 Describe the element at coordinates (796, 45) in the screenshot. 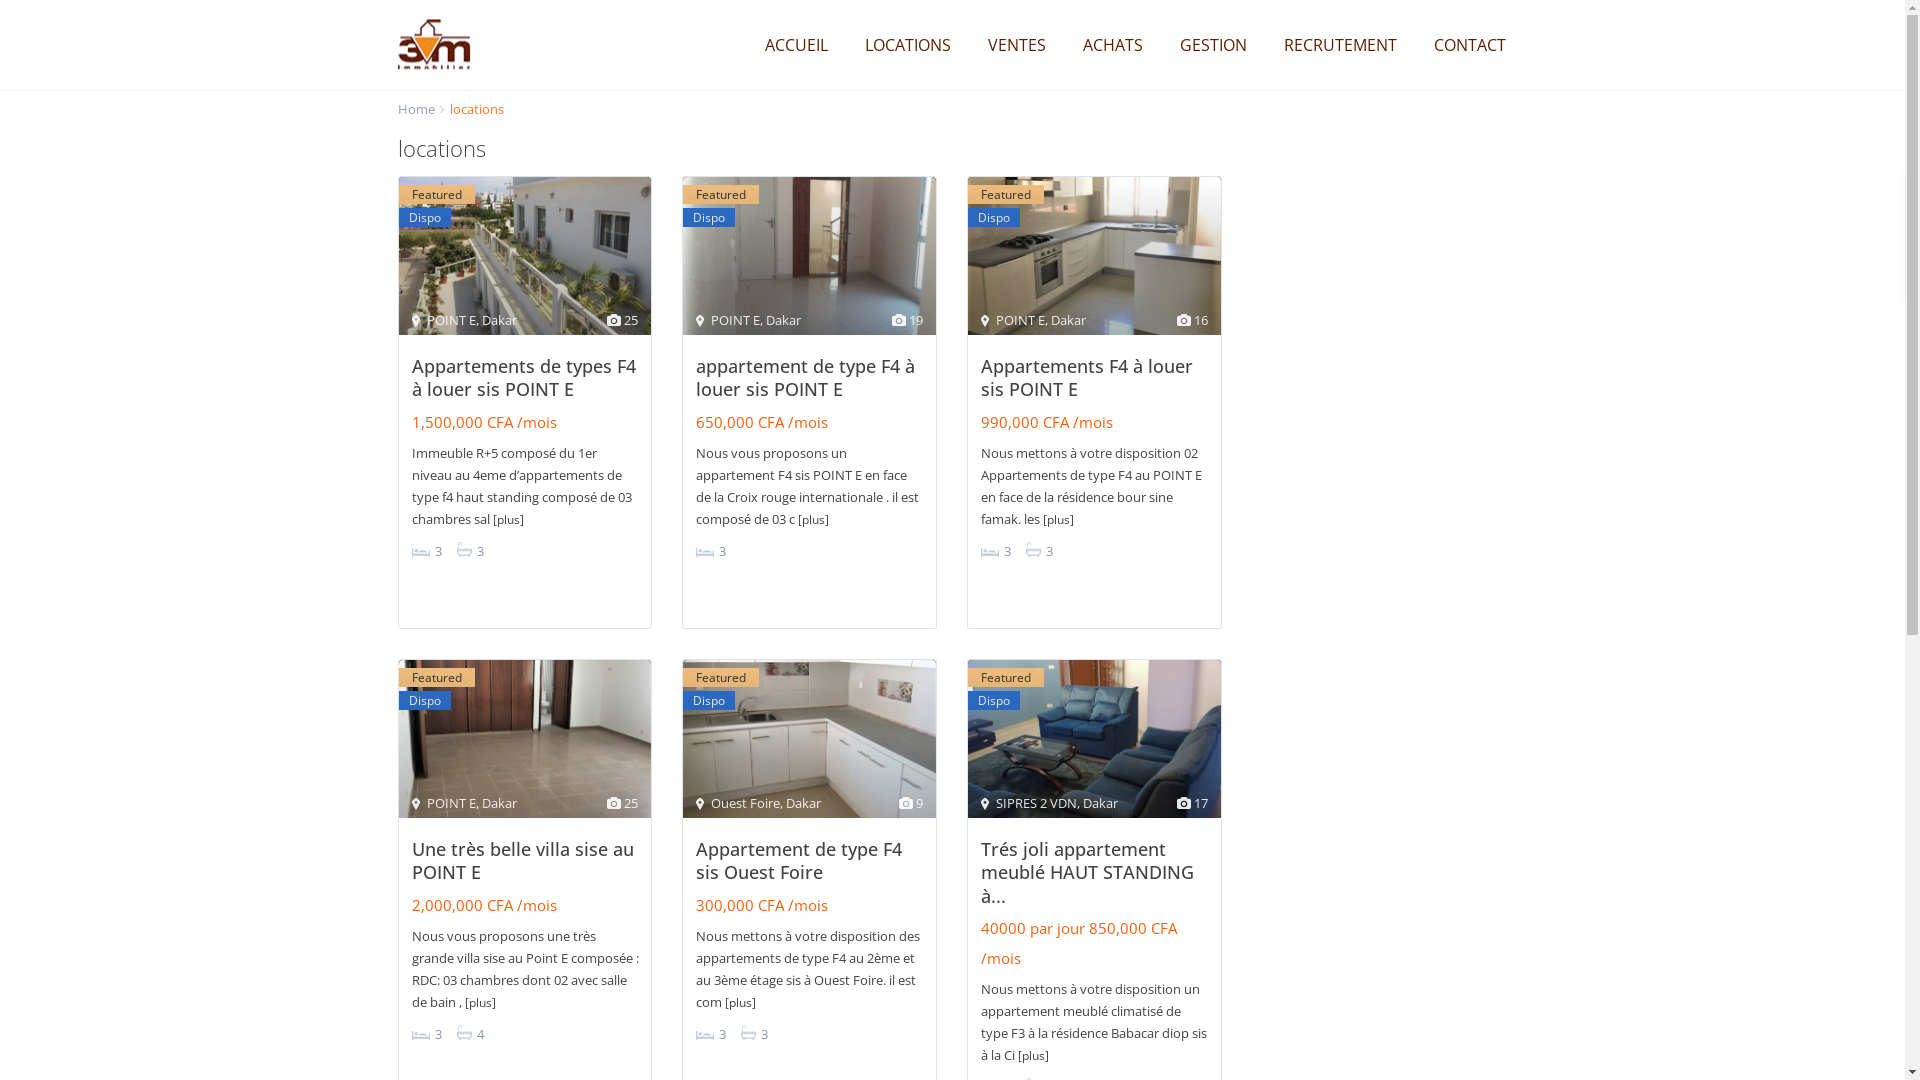

I see `ACCUEIL` at that location.